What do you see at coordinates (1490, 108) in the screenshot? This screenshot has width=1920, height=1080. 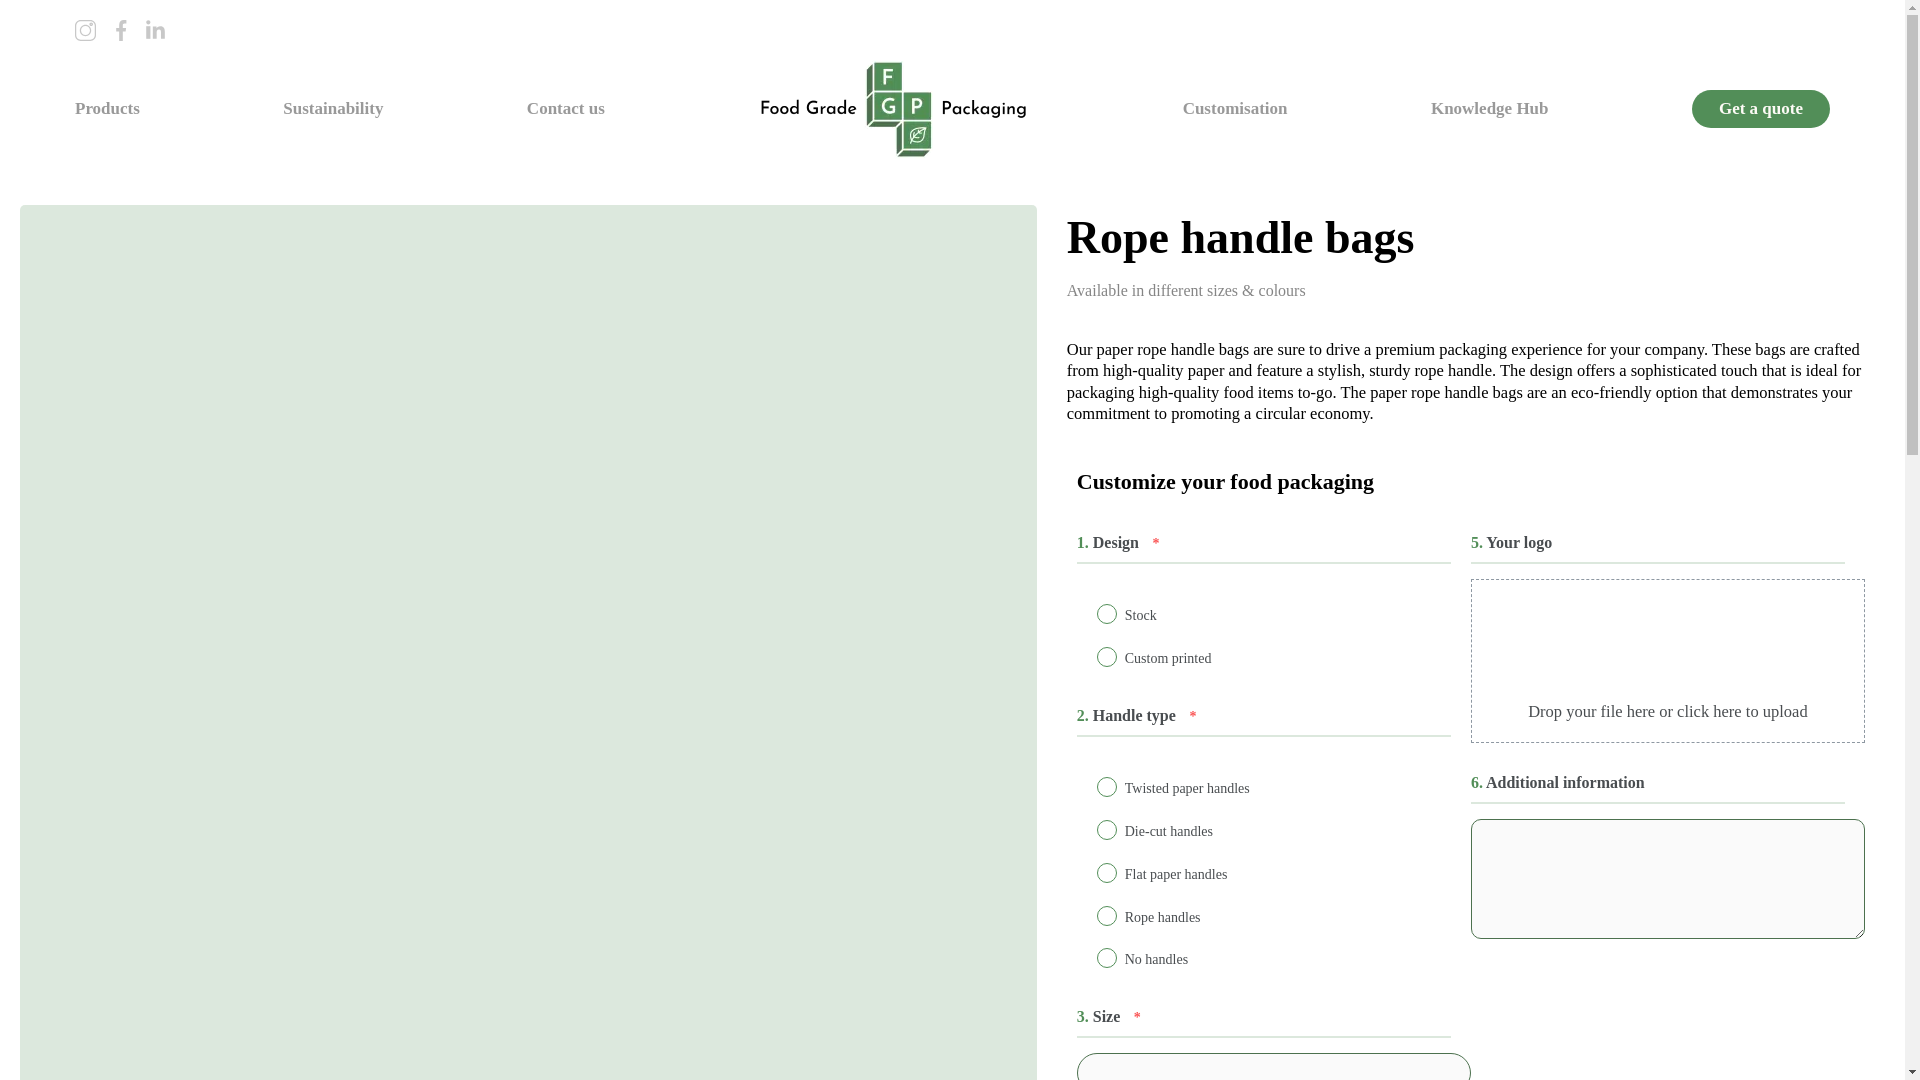 I see `Knowledge Hub` at bounding box center [1490, 108].